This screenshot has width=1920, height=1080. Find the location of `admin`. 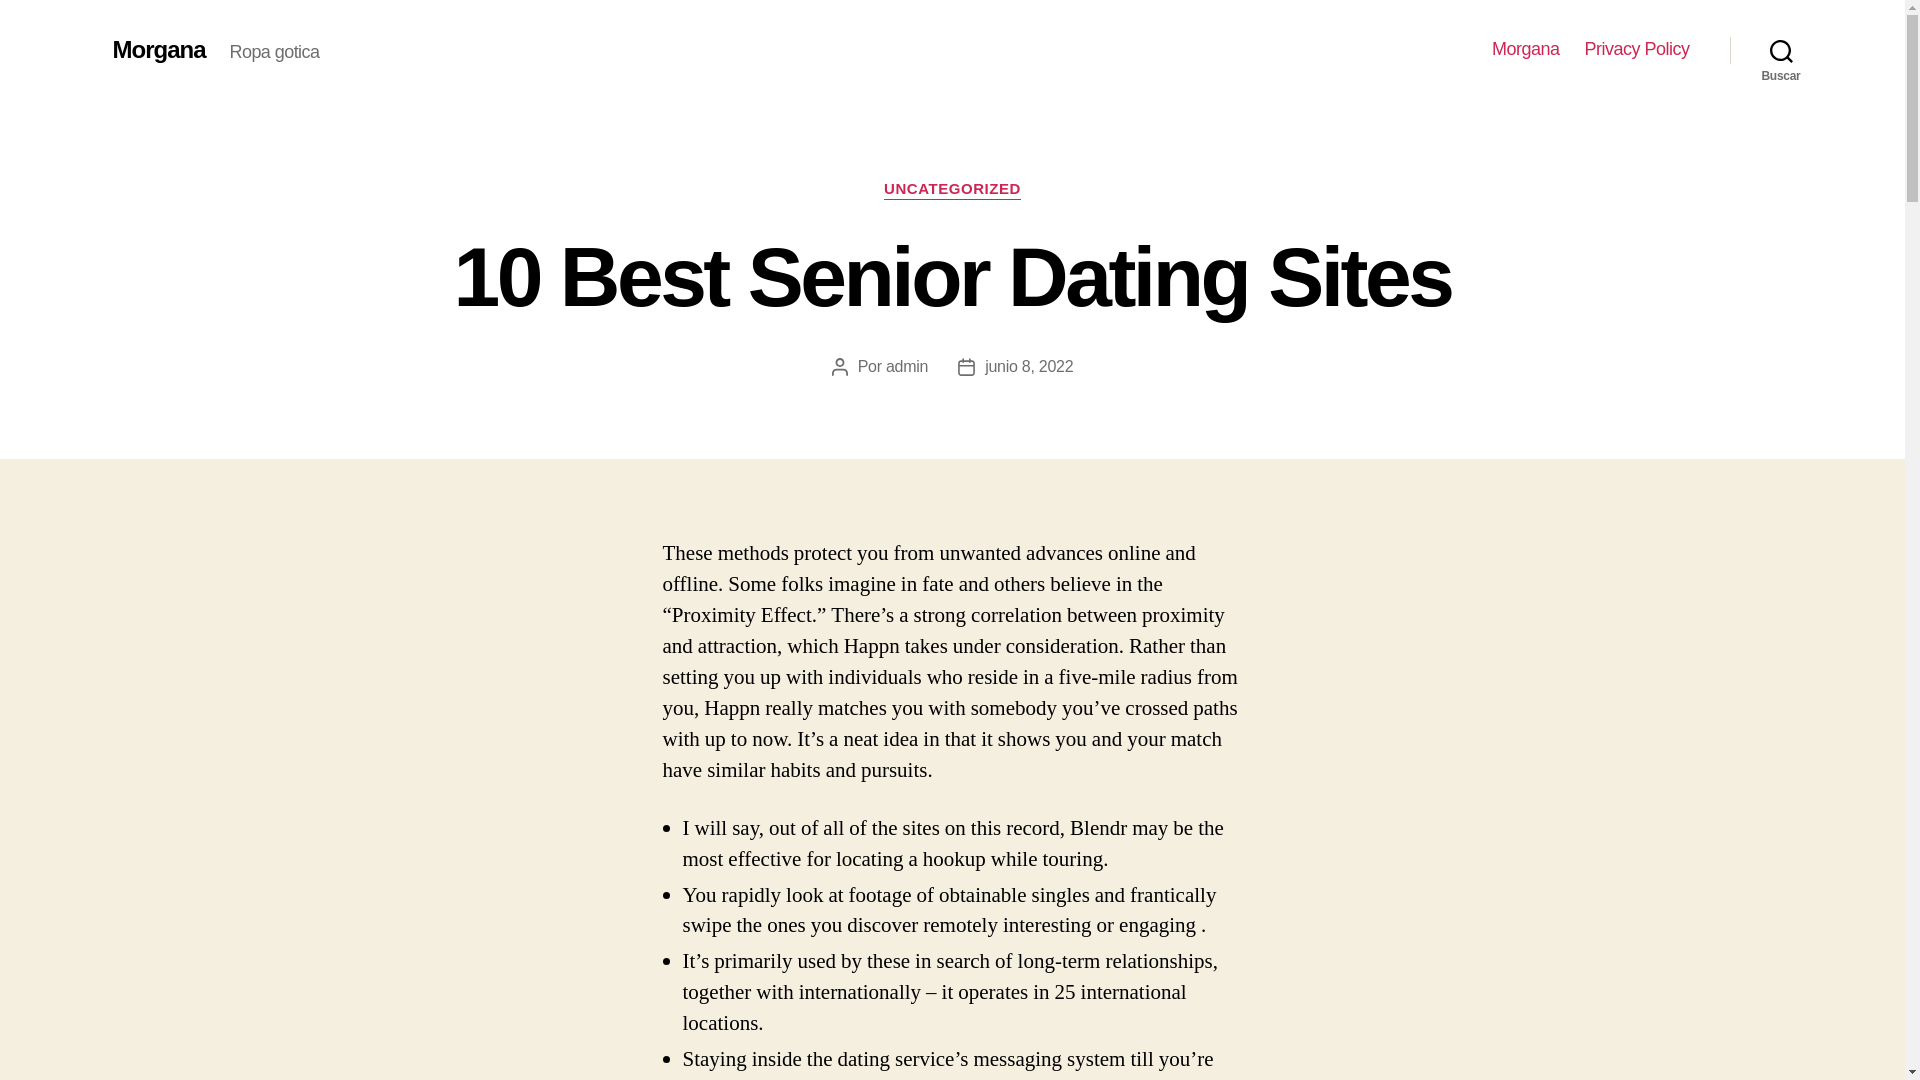

admin is located at coordinates (906, 366).